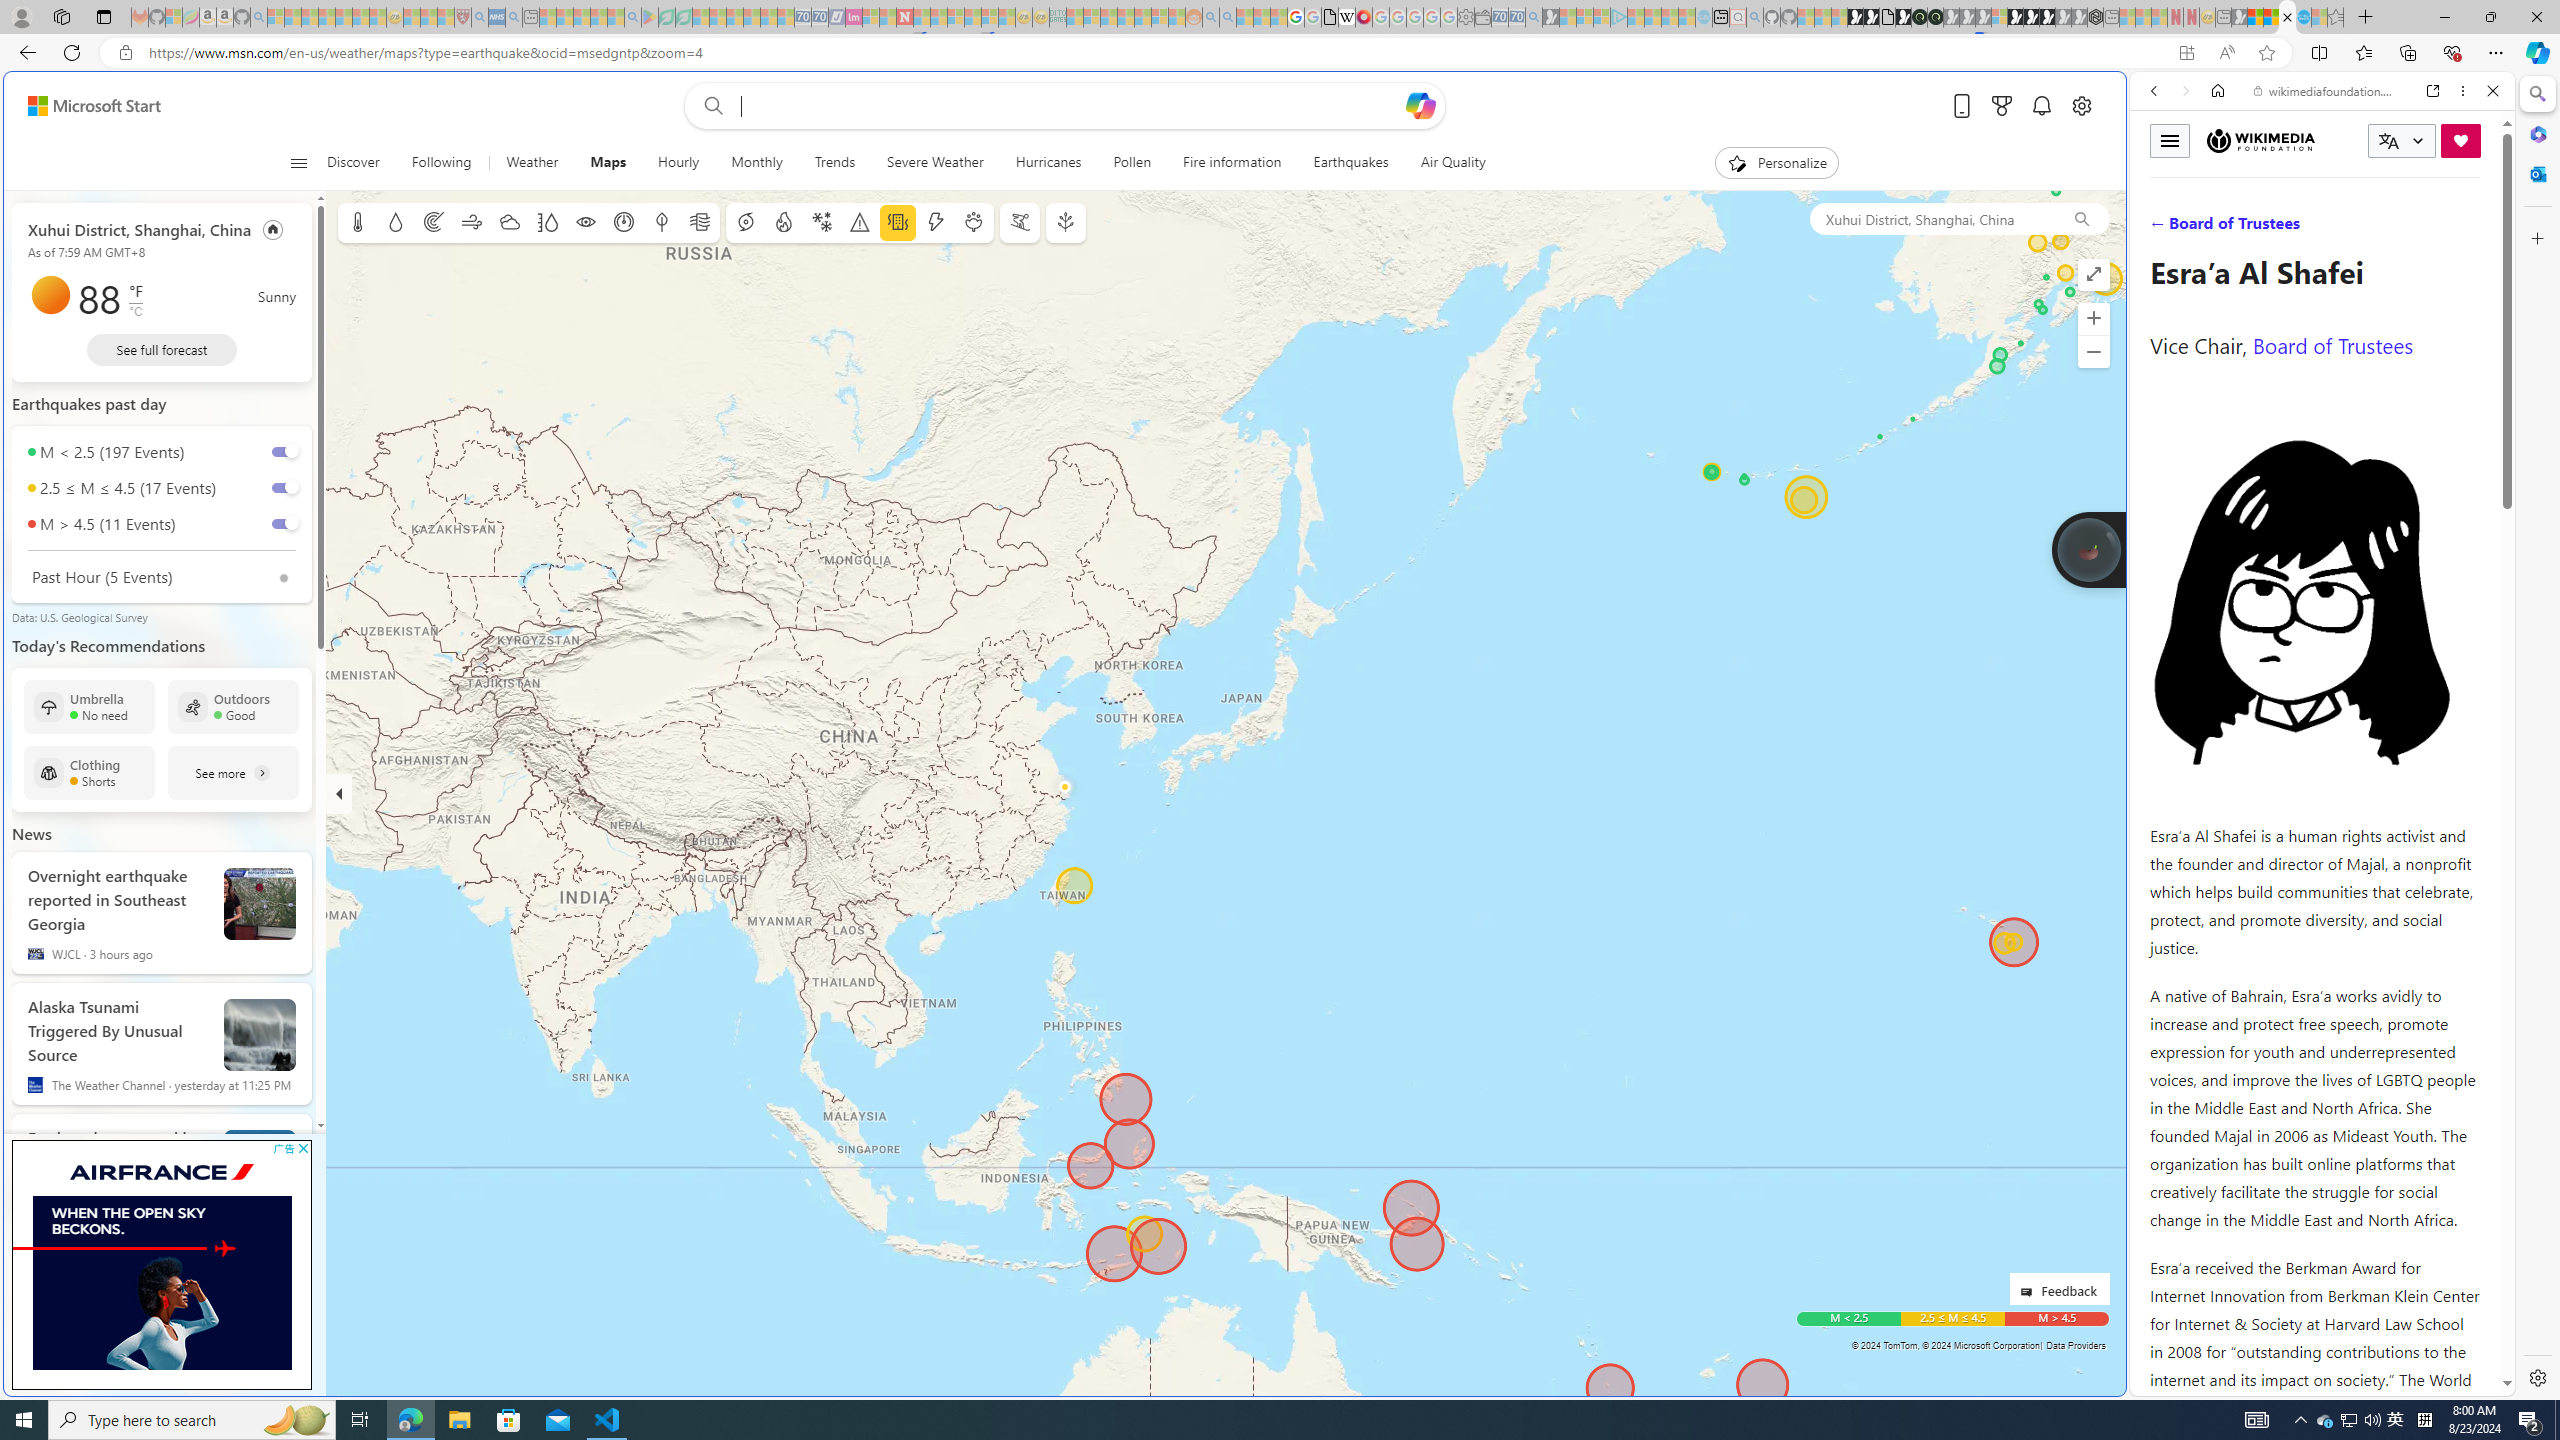  I want to click on Temperature, so click(358, 222).